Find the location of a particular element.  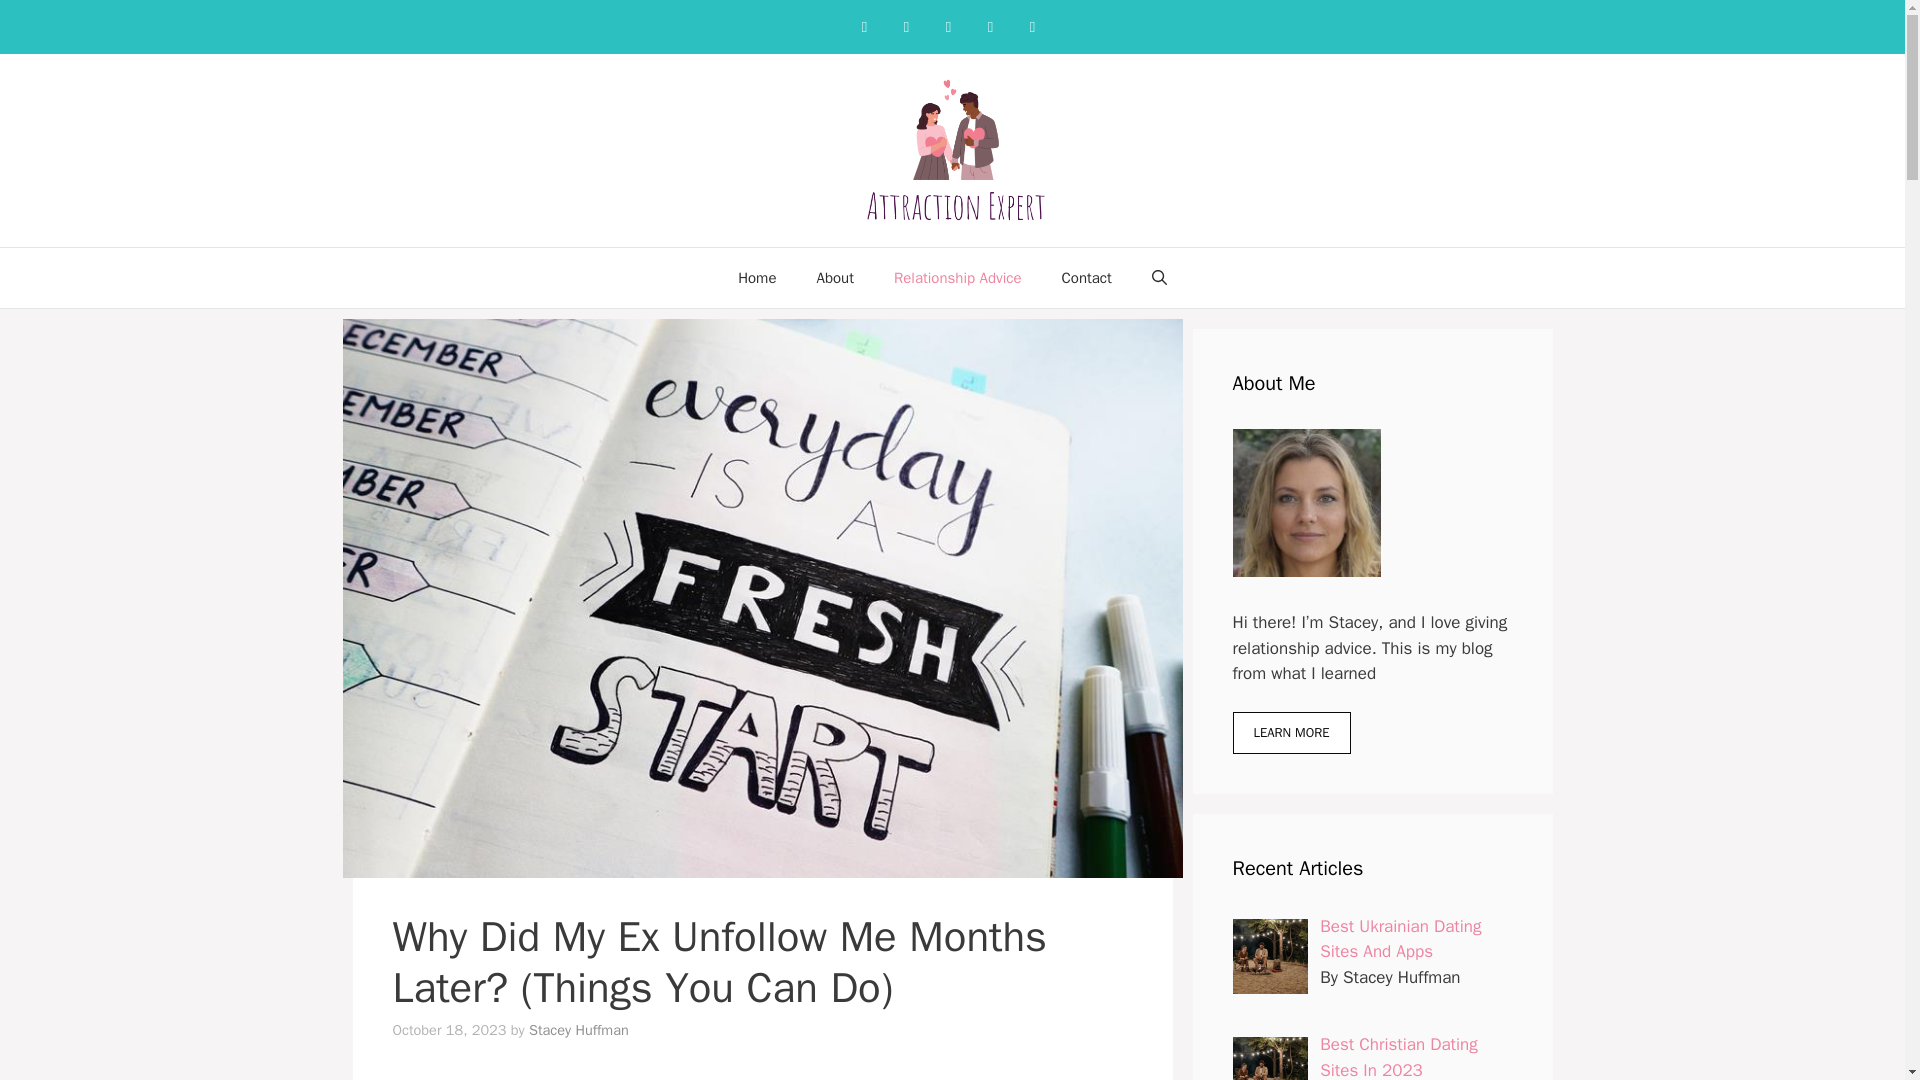

About is located at coordinates (834, 278).